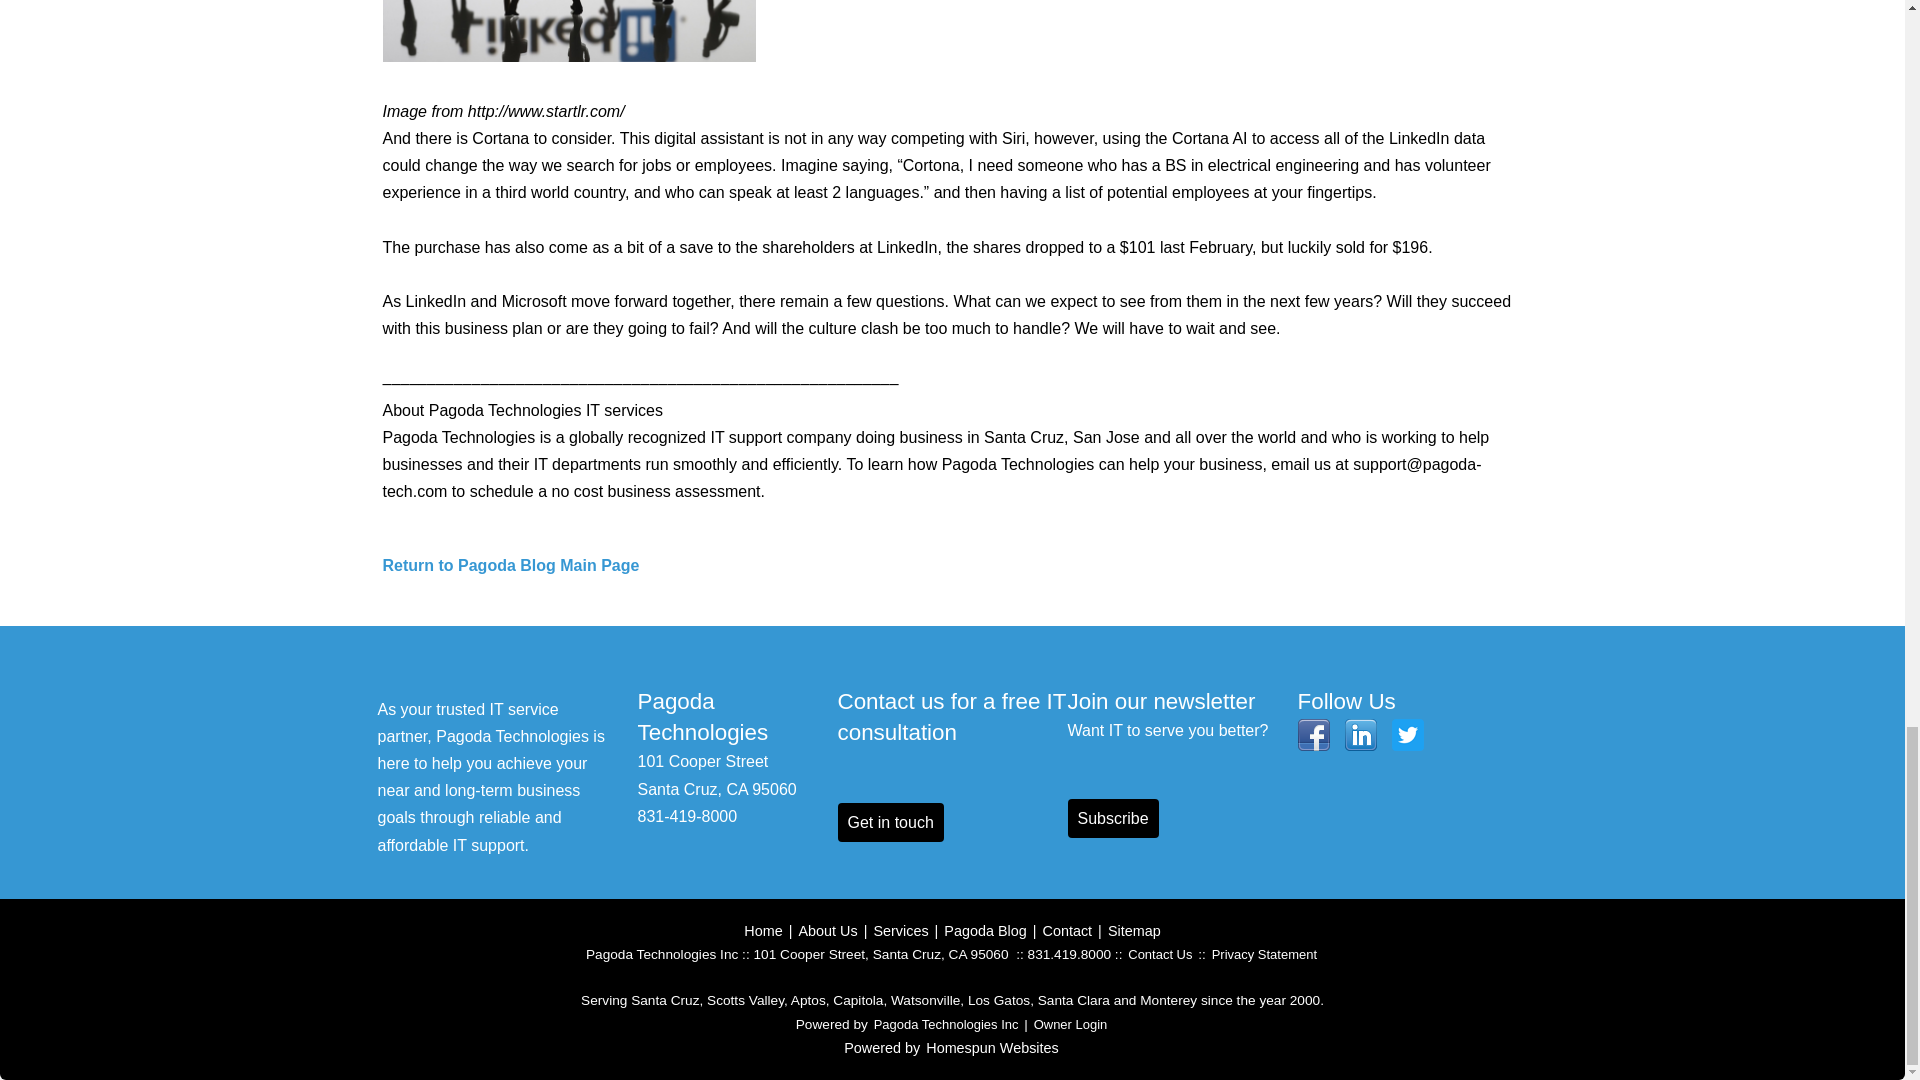  I want to click on Privacy Statement, so click(1264, 954).